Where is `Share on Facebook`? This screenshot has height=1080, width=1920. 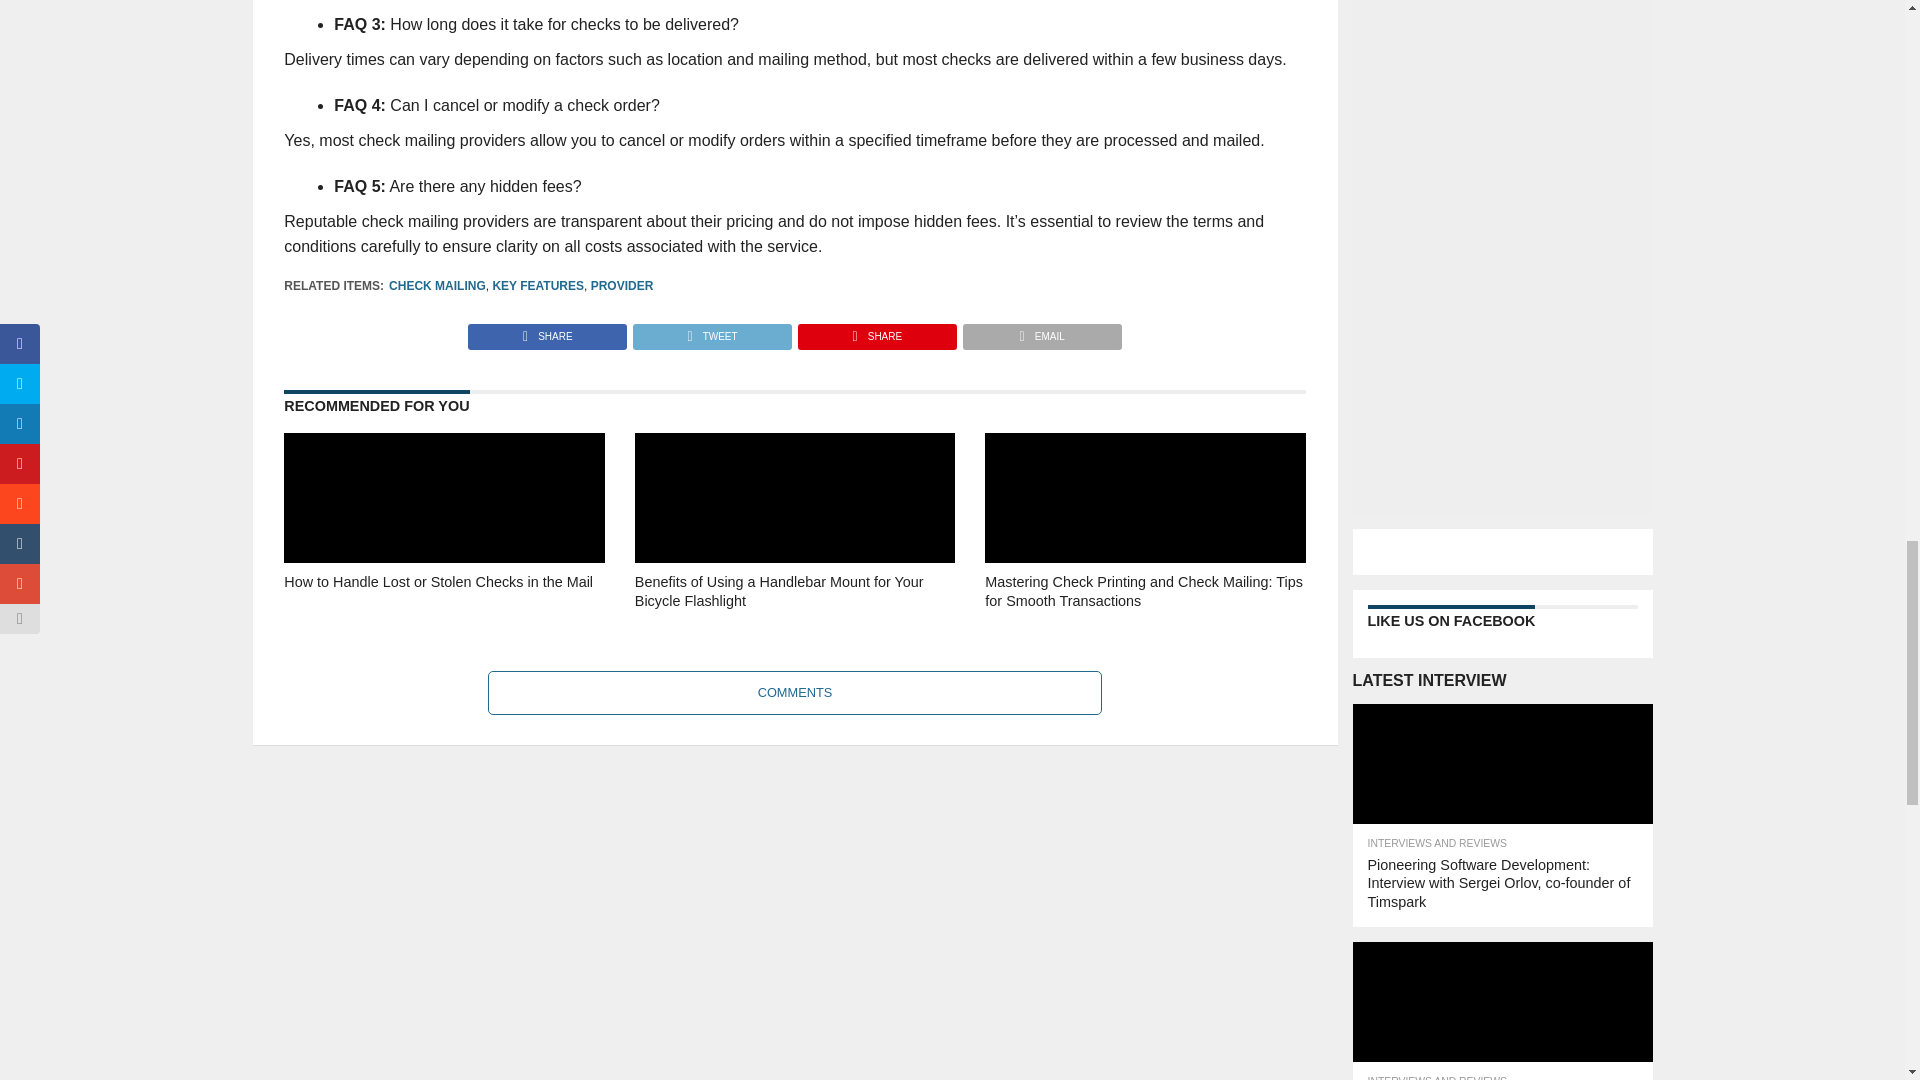
Share on Facebook is located at coordinates (548, 331).